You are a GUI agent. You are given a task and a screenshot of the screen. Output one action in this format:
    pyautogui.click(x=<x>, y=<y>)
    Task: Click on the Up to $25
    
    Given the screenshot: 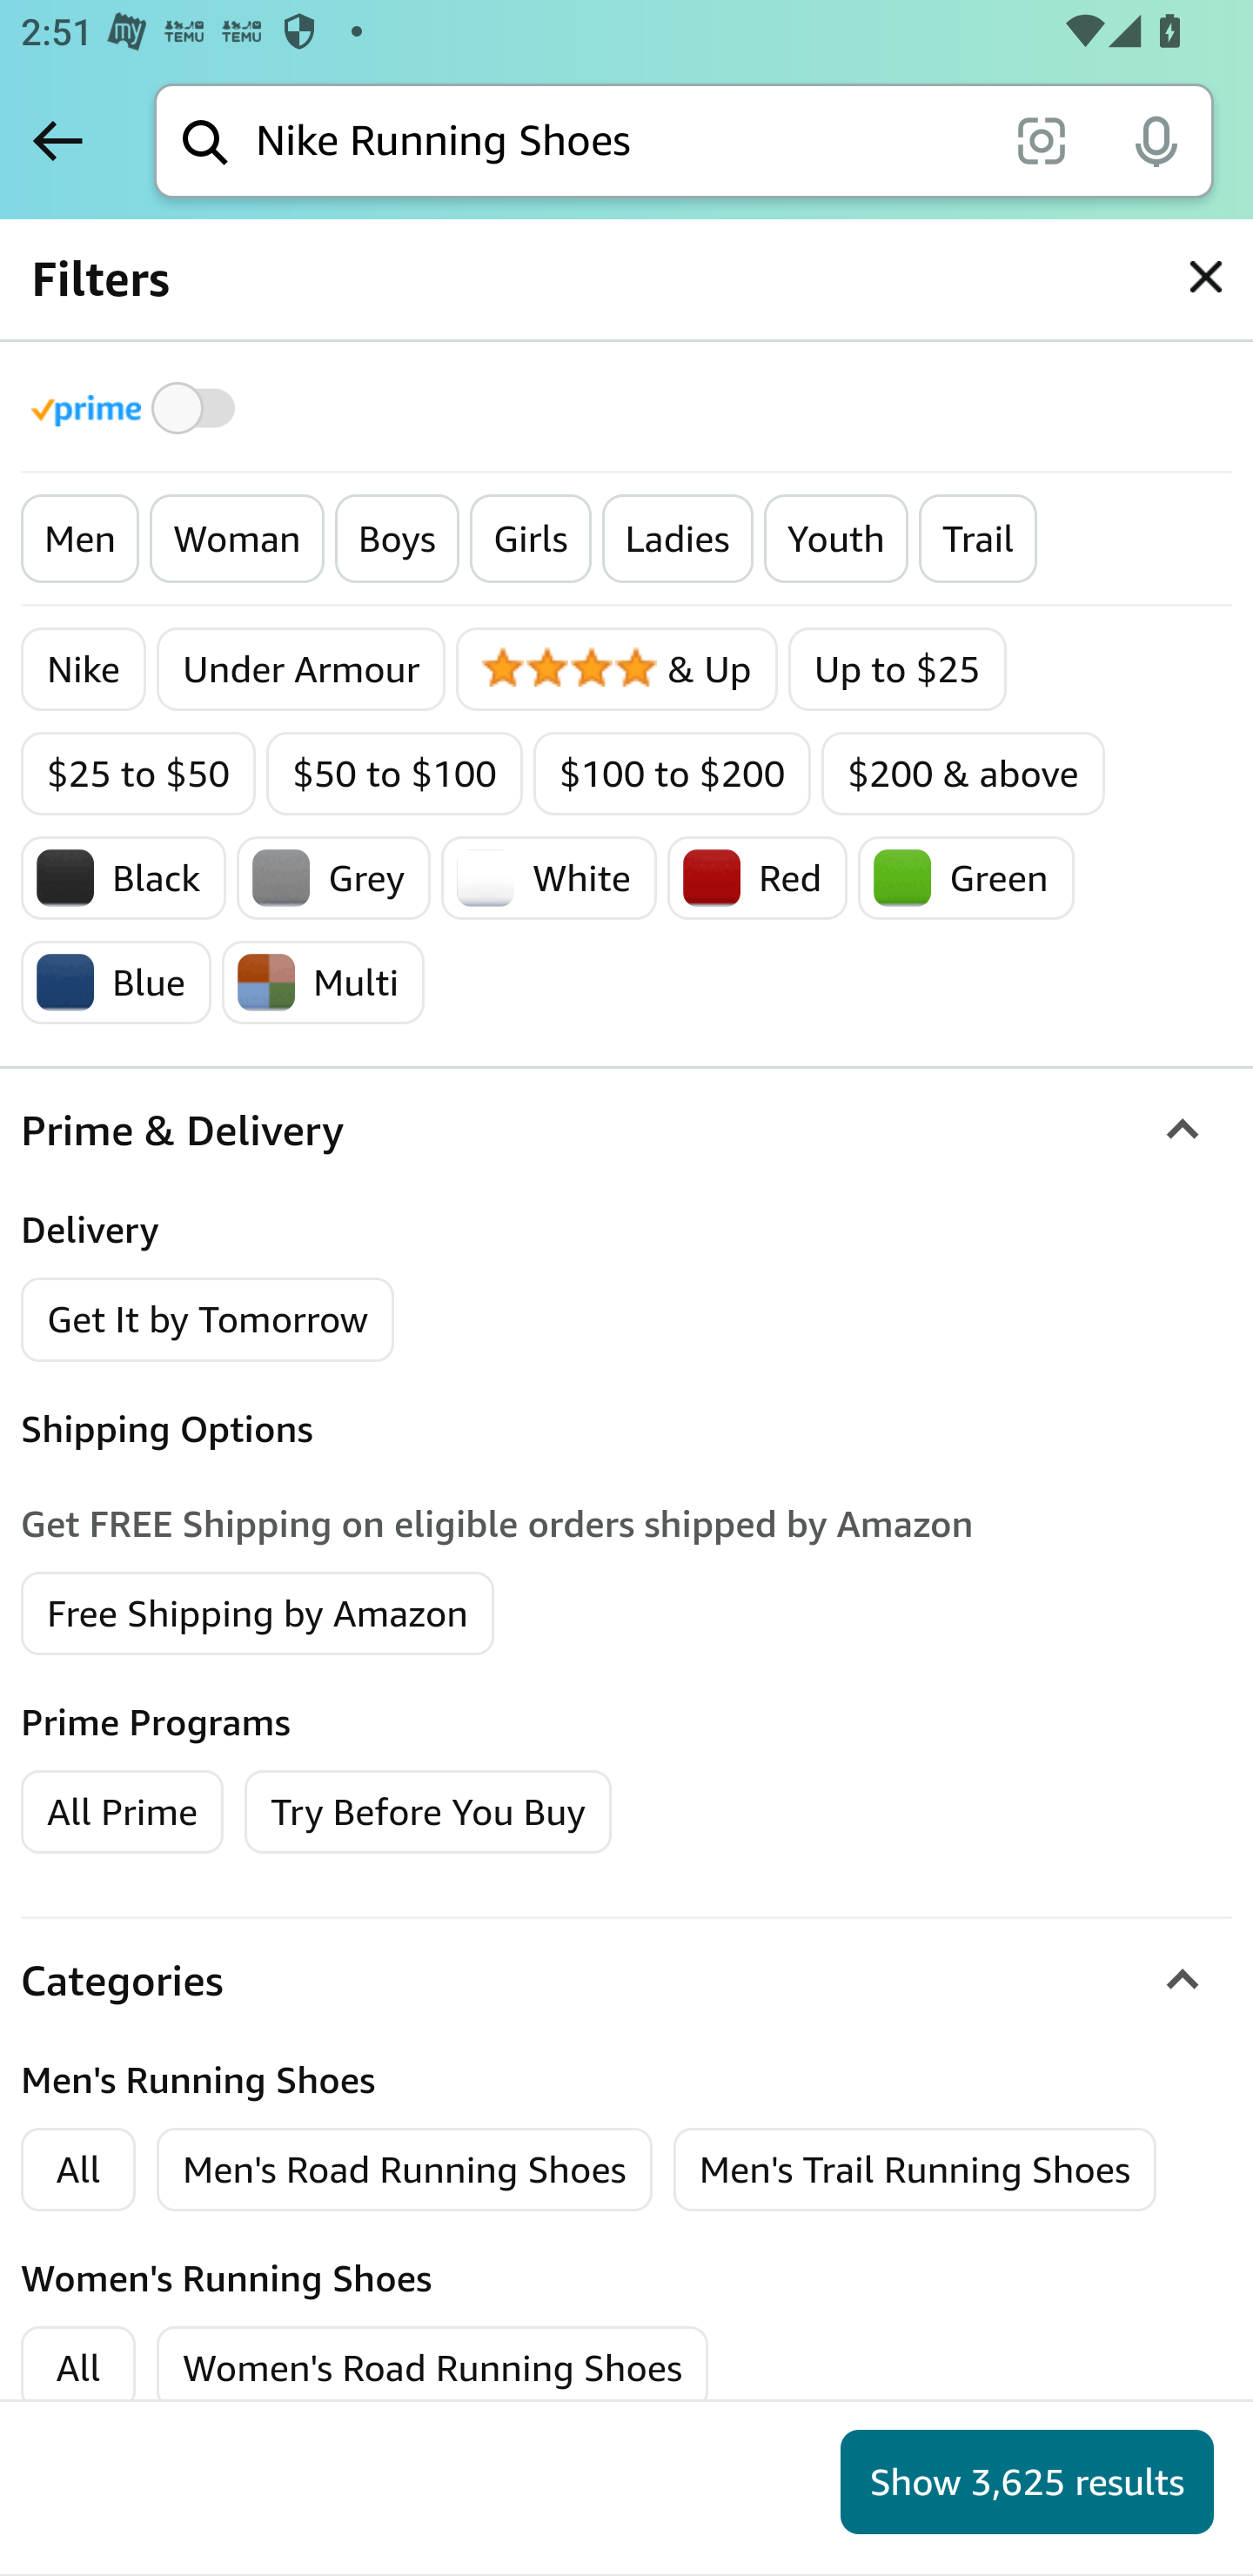 What is the action you would take?
    pyautogui.click(x=896, y=669)
    